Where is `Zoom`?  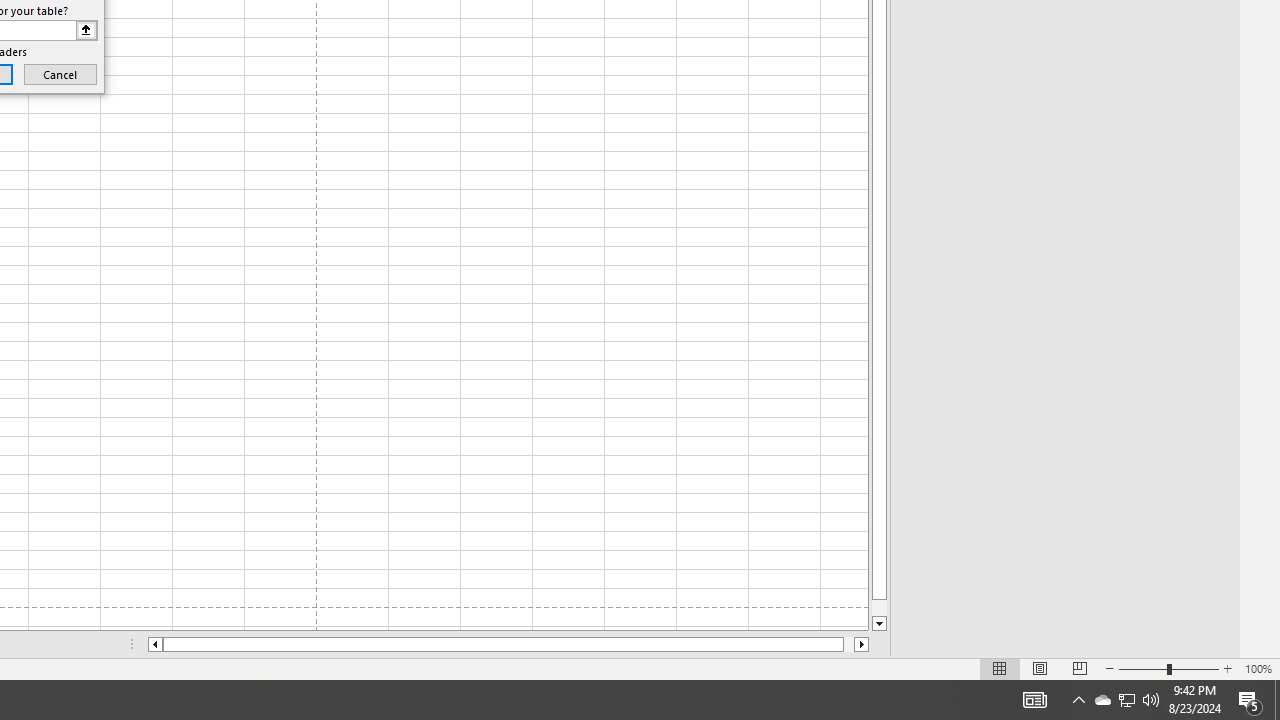
Zoom is located at coordinates (1168, 668).